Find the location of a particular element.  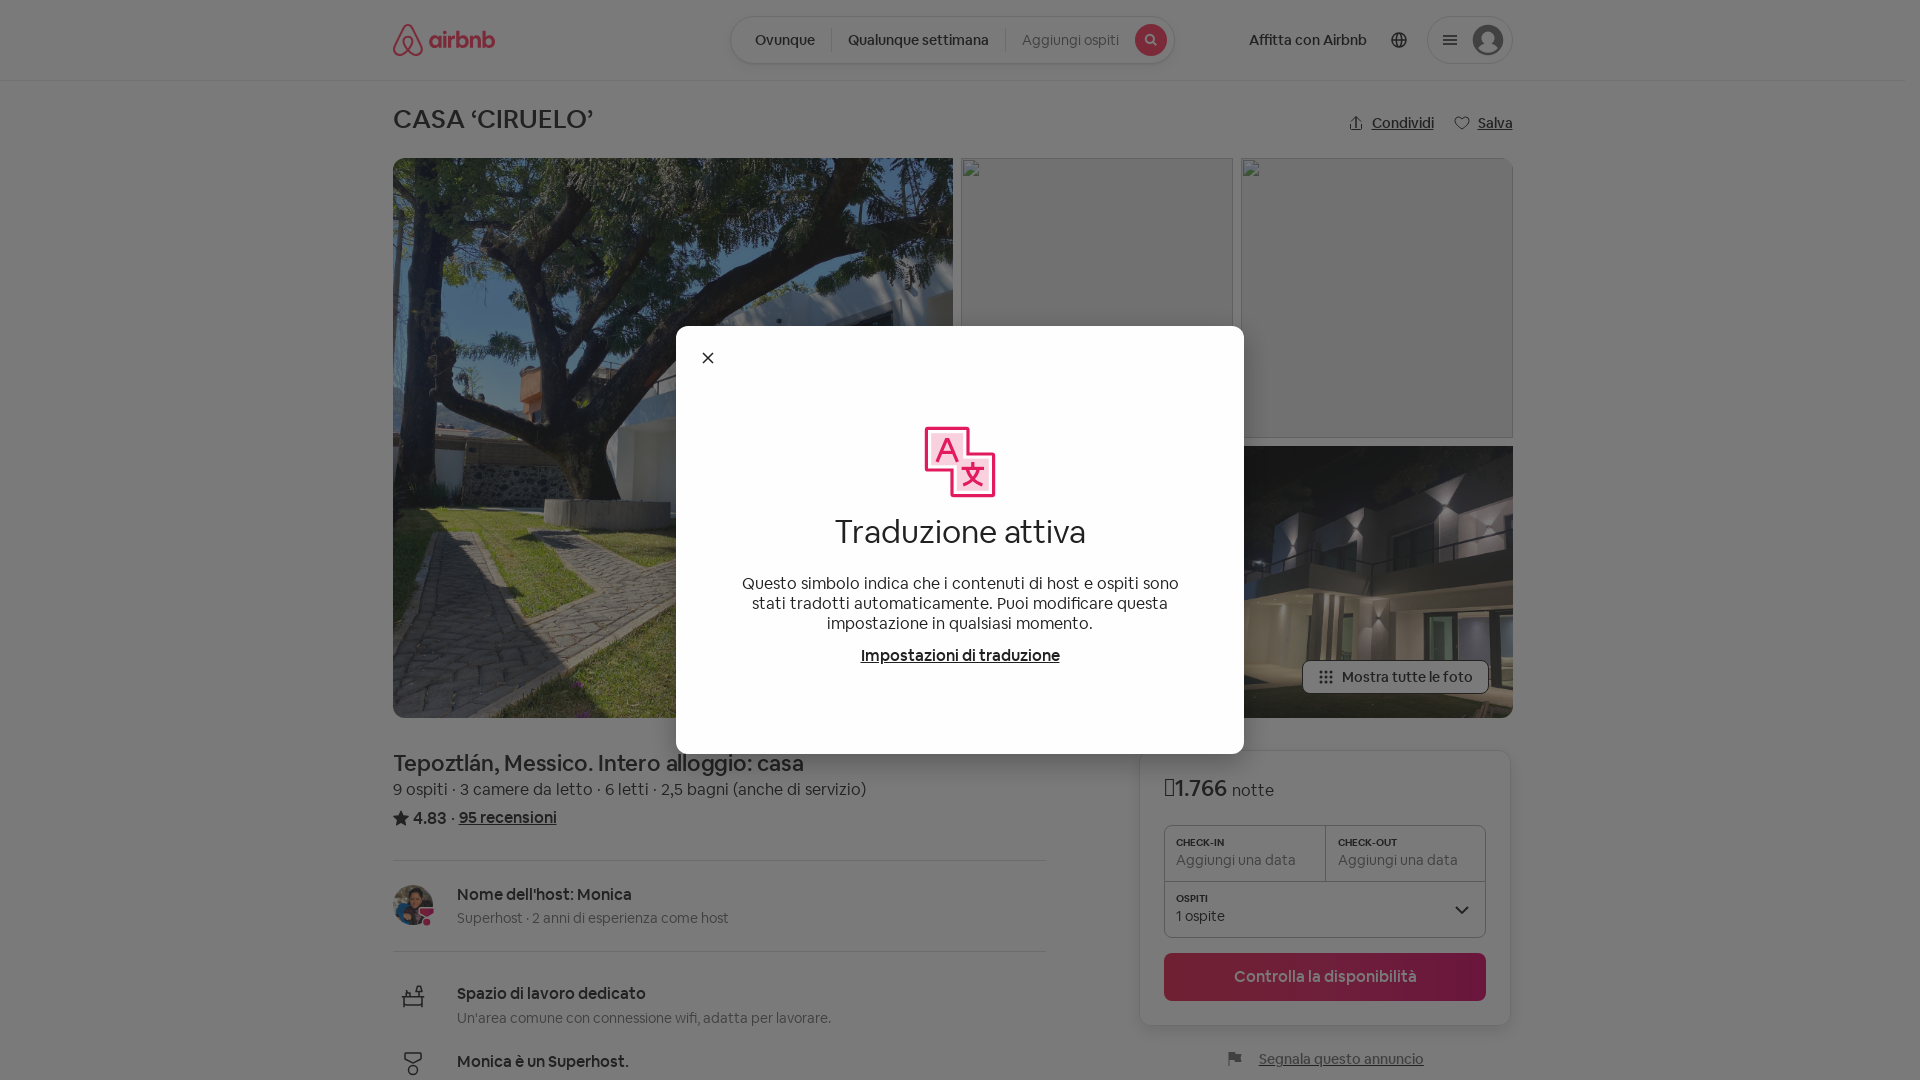

Check-in/check-out
Qualunque settimana is located at coordinates (918, 40).